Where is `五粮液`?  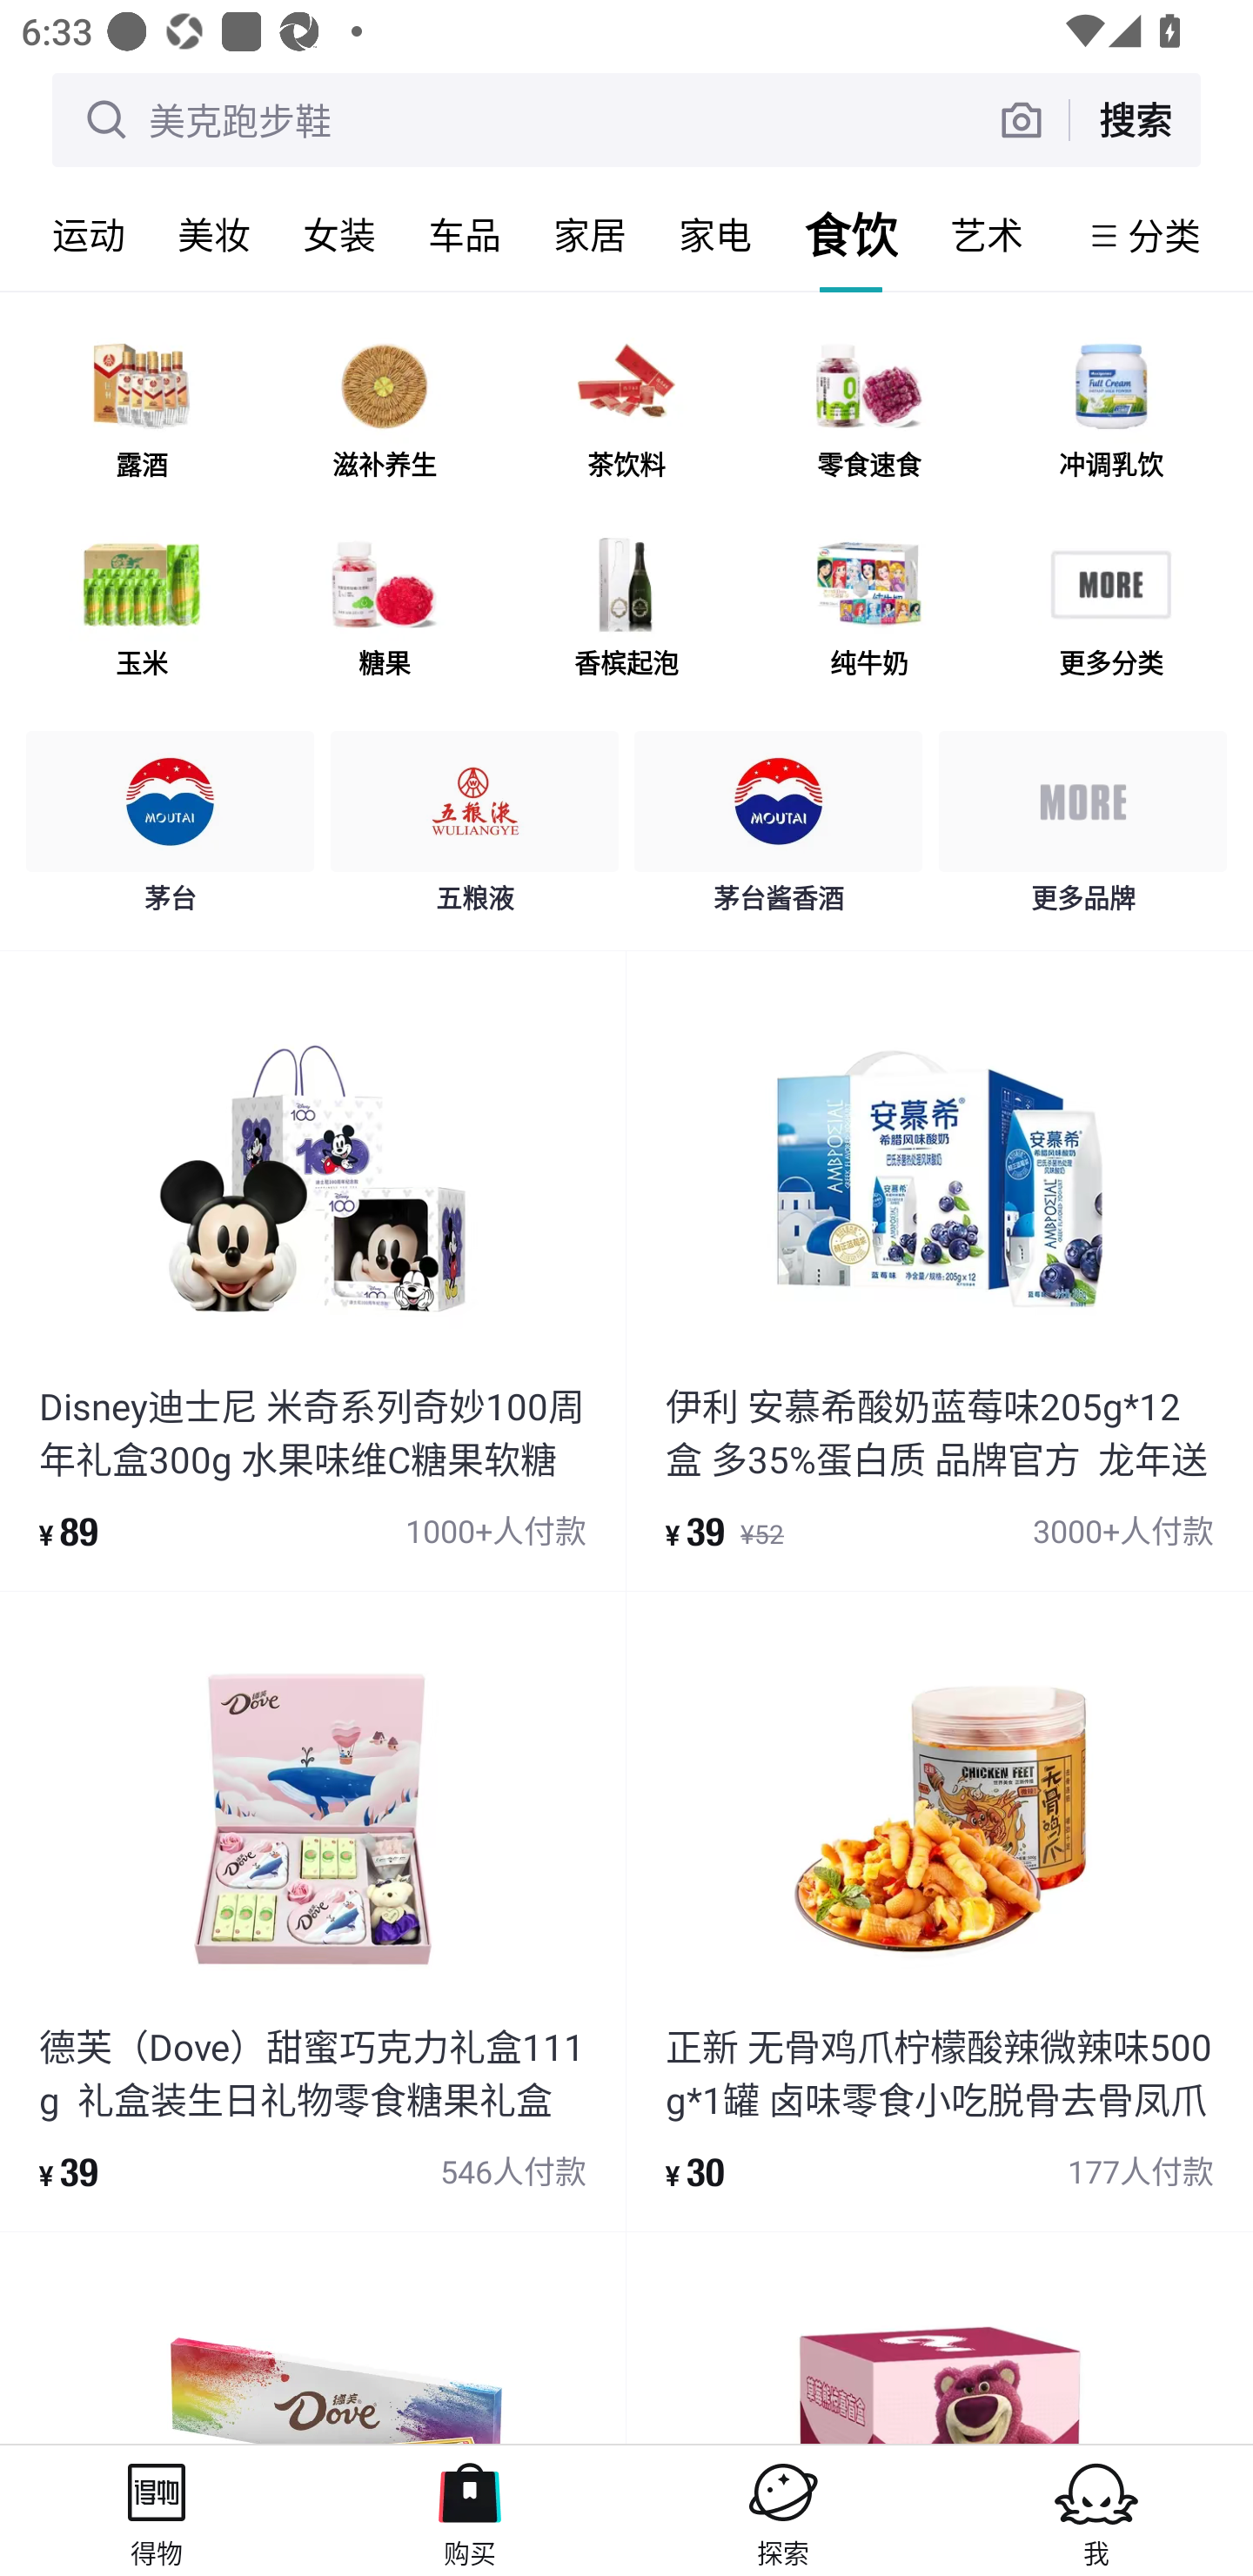
五粮液 is located at coordinates (475, 830).